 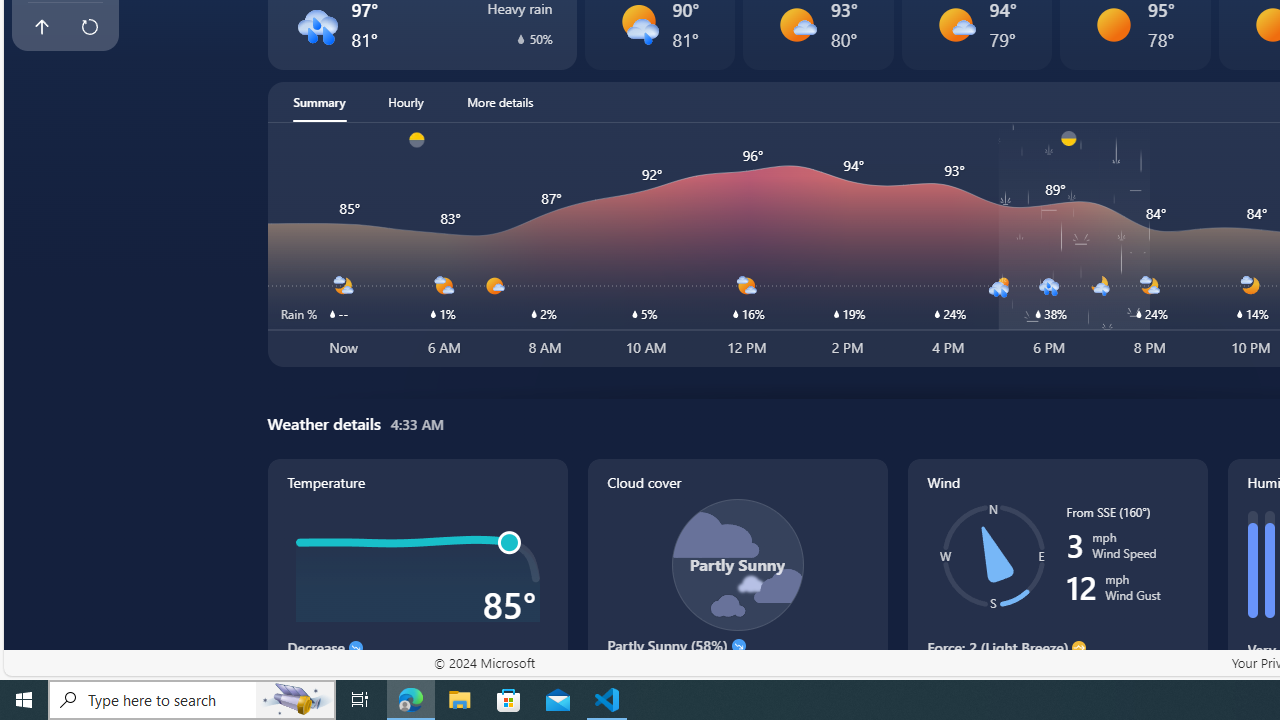 What do you see at coordinates (736, 564) in the screenshot?
I see `Class: cloudCoverSvg-DS-ps0R9q` at bounding box center [736, 564].